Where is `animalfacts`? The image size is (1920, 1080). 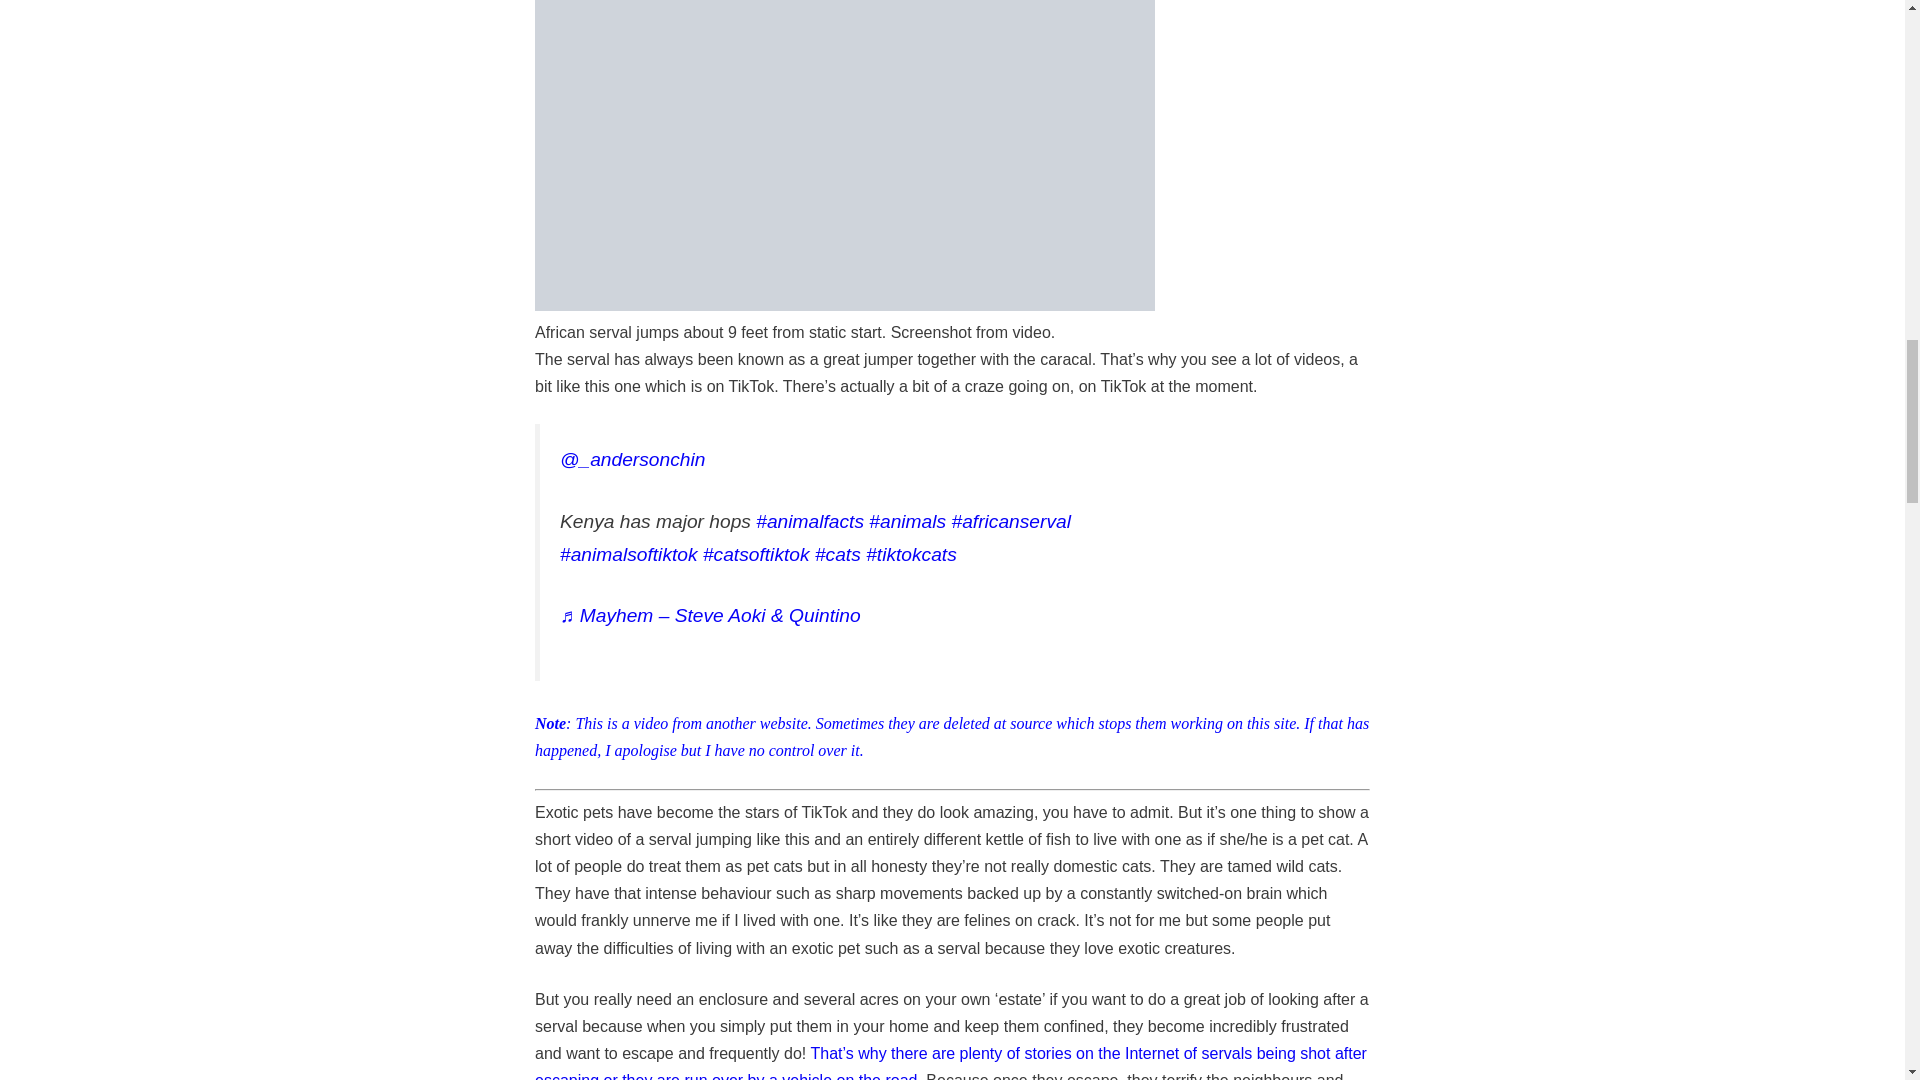
animalfacts is located at coordinates (810, 521).